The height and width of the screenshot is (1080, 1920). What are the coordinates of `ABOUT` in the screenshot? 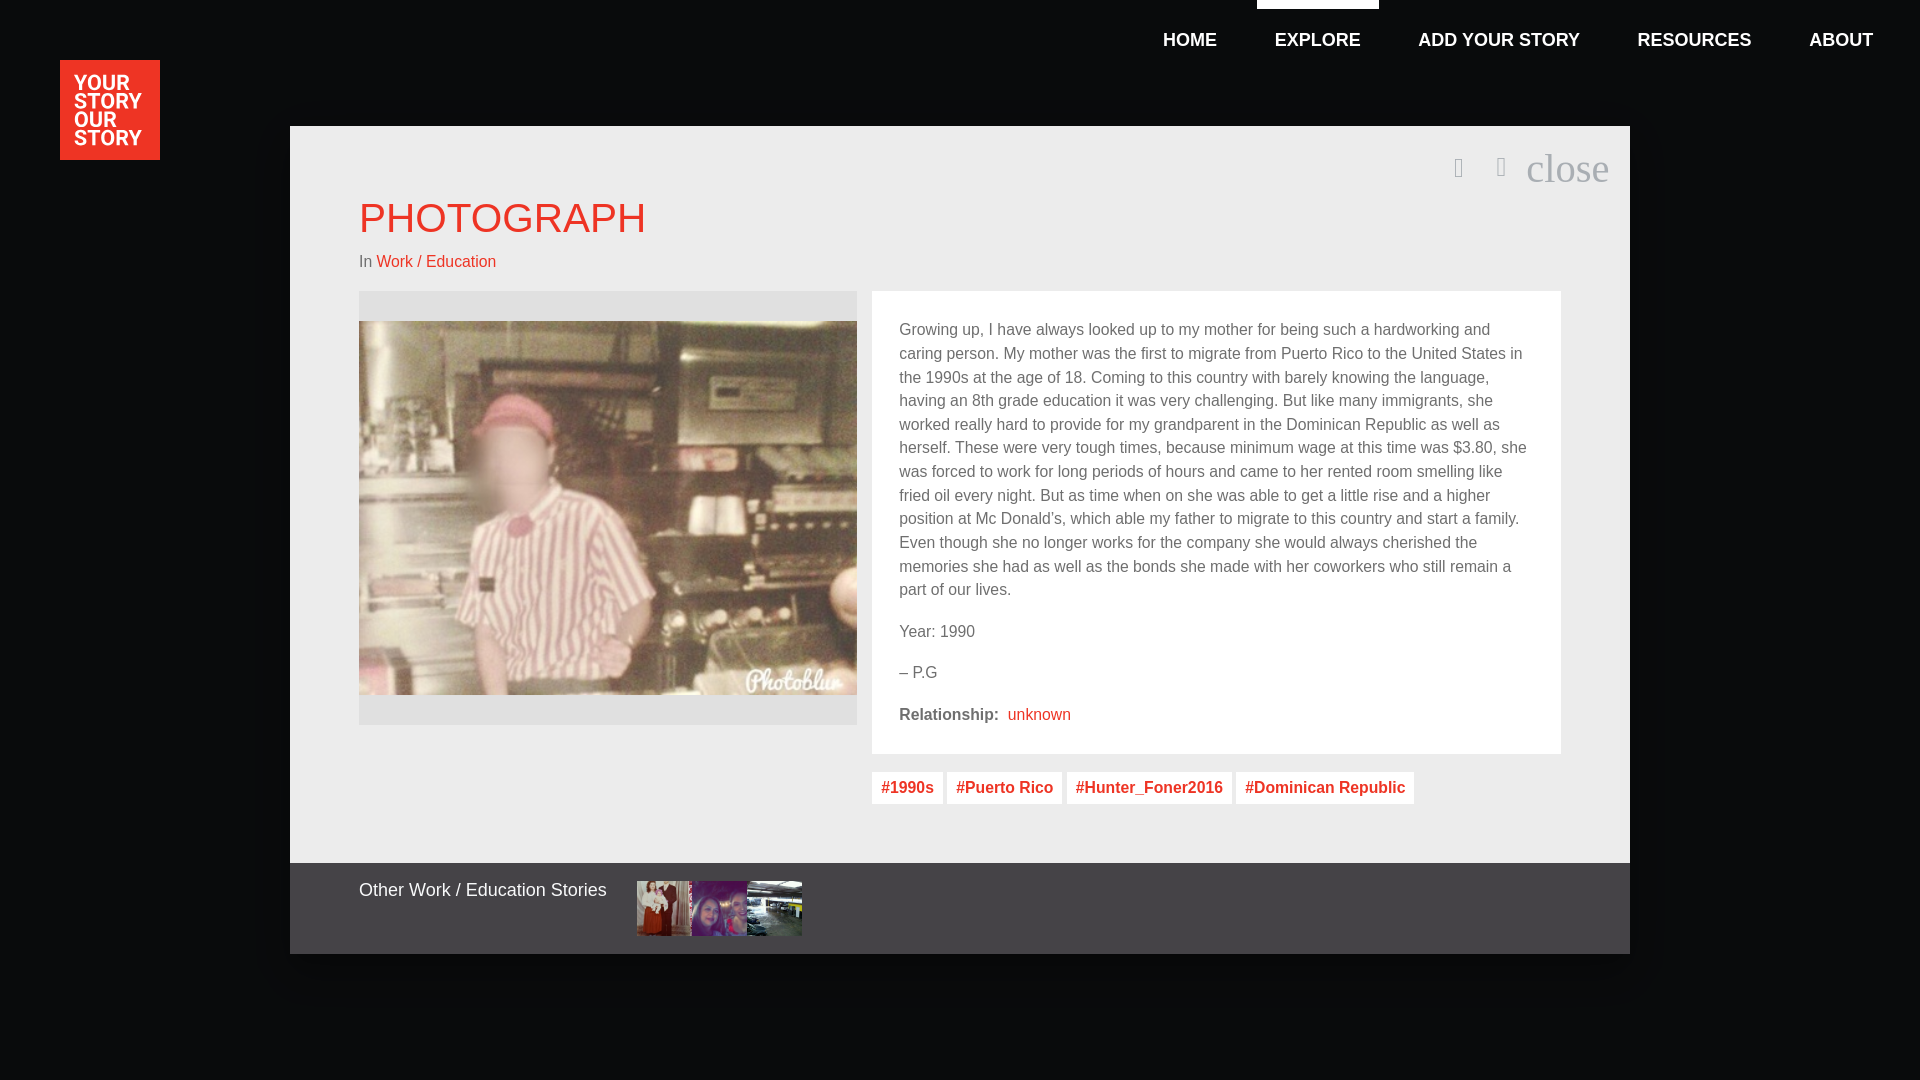 It's located at (1040, 714).